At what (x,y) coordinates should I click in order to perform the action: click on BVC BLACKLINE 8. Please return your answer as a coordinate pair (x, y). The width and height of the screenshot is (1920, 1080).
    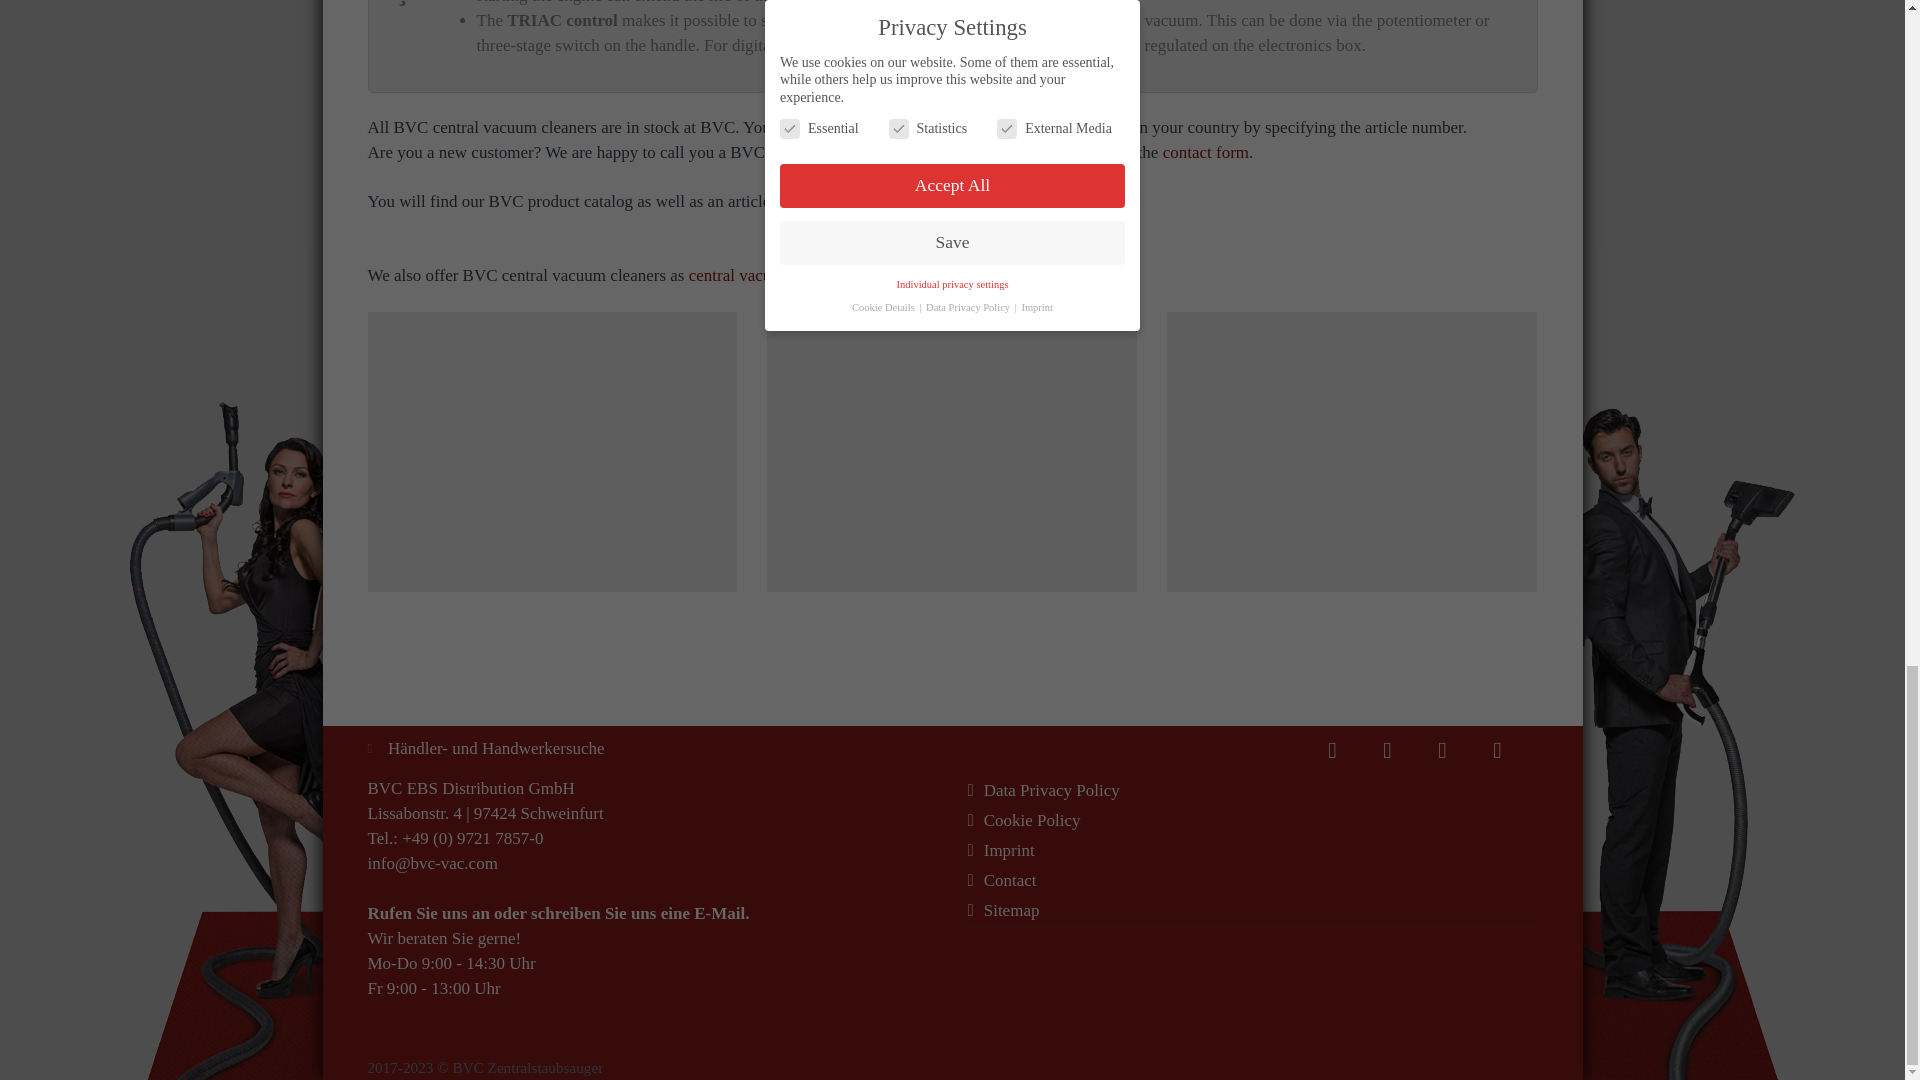
    Looking at the image, I should click on (552, 452).